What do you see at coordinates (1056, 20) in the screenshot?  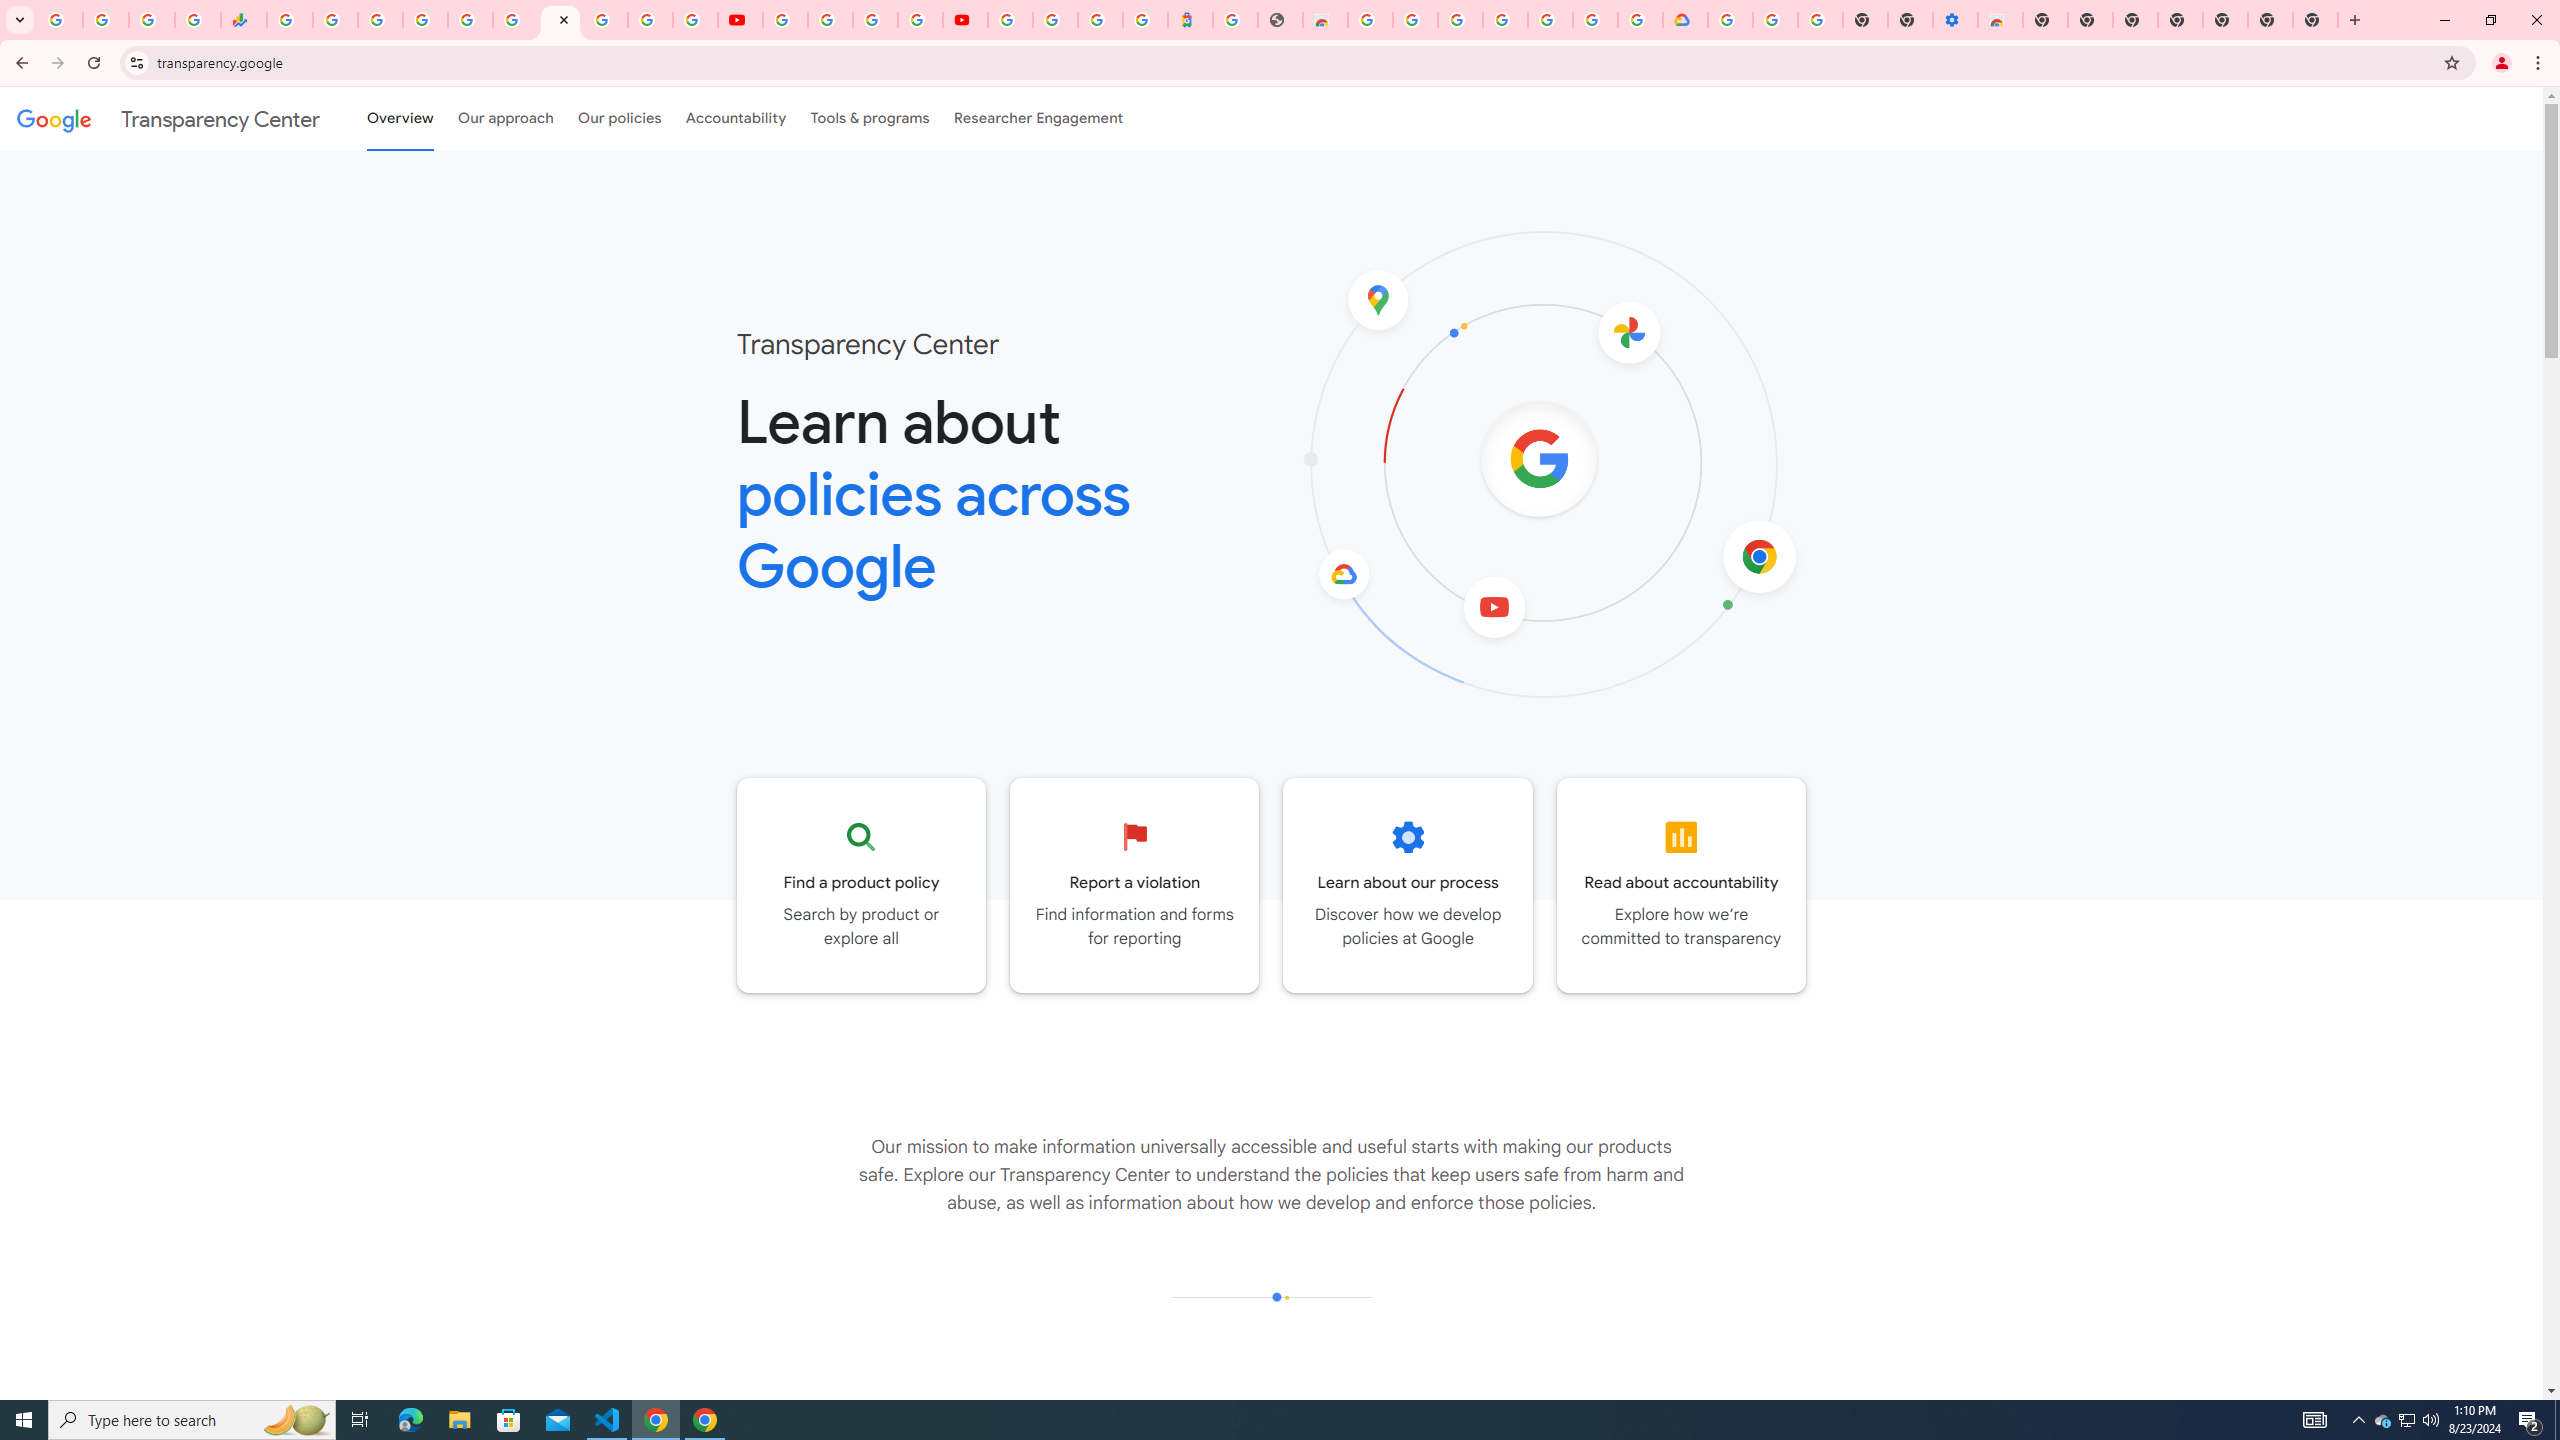 I see `Sign in - Google Accounts` at bounding box center [1056, 20].